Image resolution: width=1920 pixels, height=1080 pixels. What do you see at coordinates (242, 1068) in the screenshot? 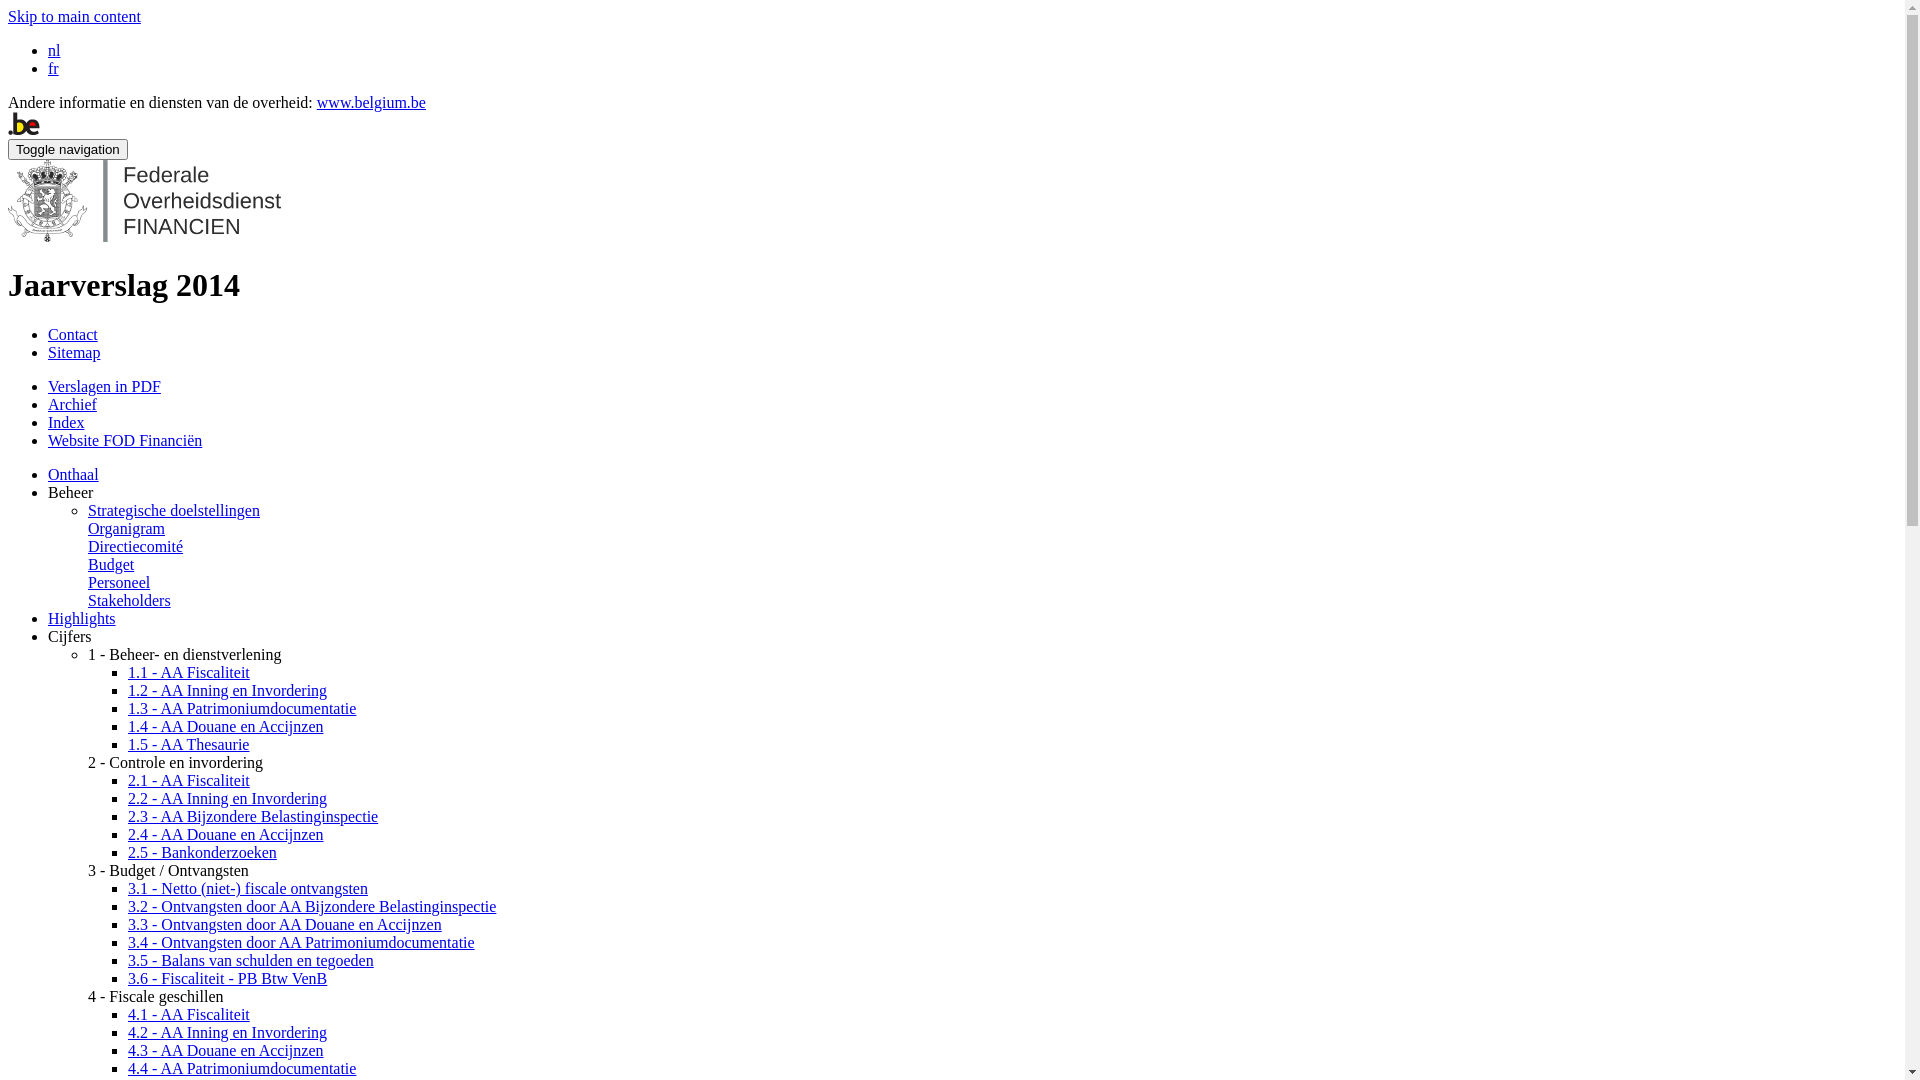
I see `4.4 - AA Patrimoniumdocumentatie` at bounding box center [242, 1068].